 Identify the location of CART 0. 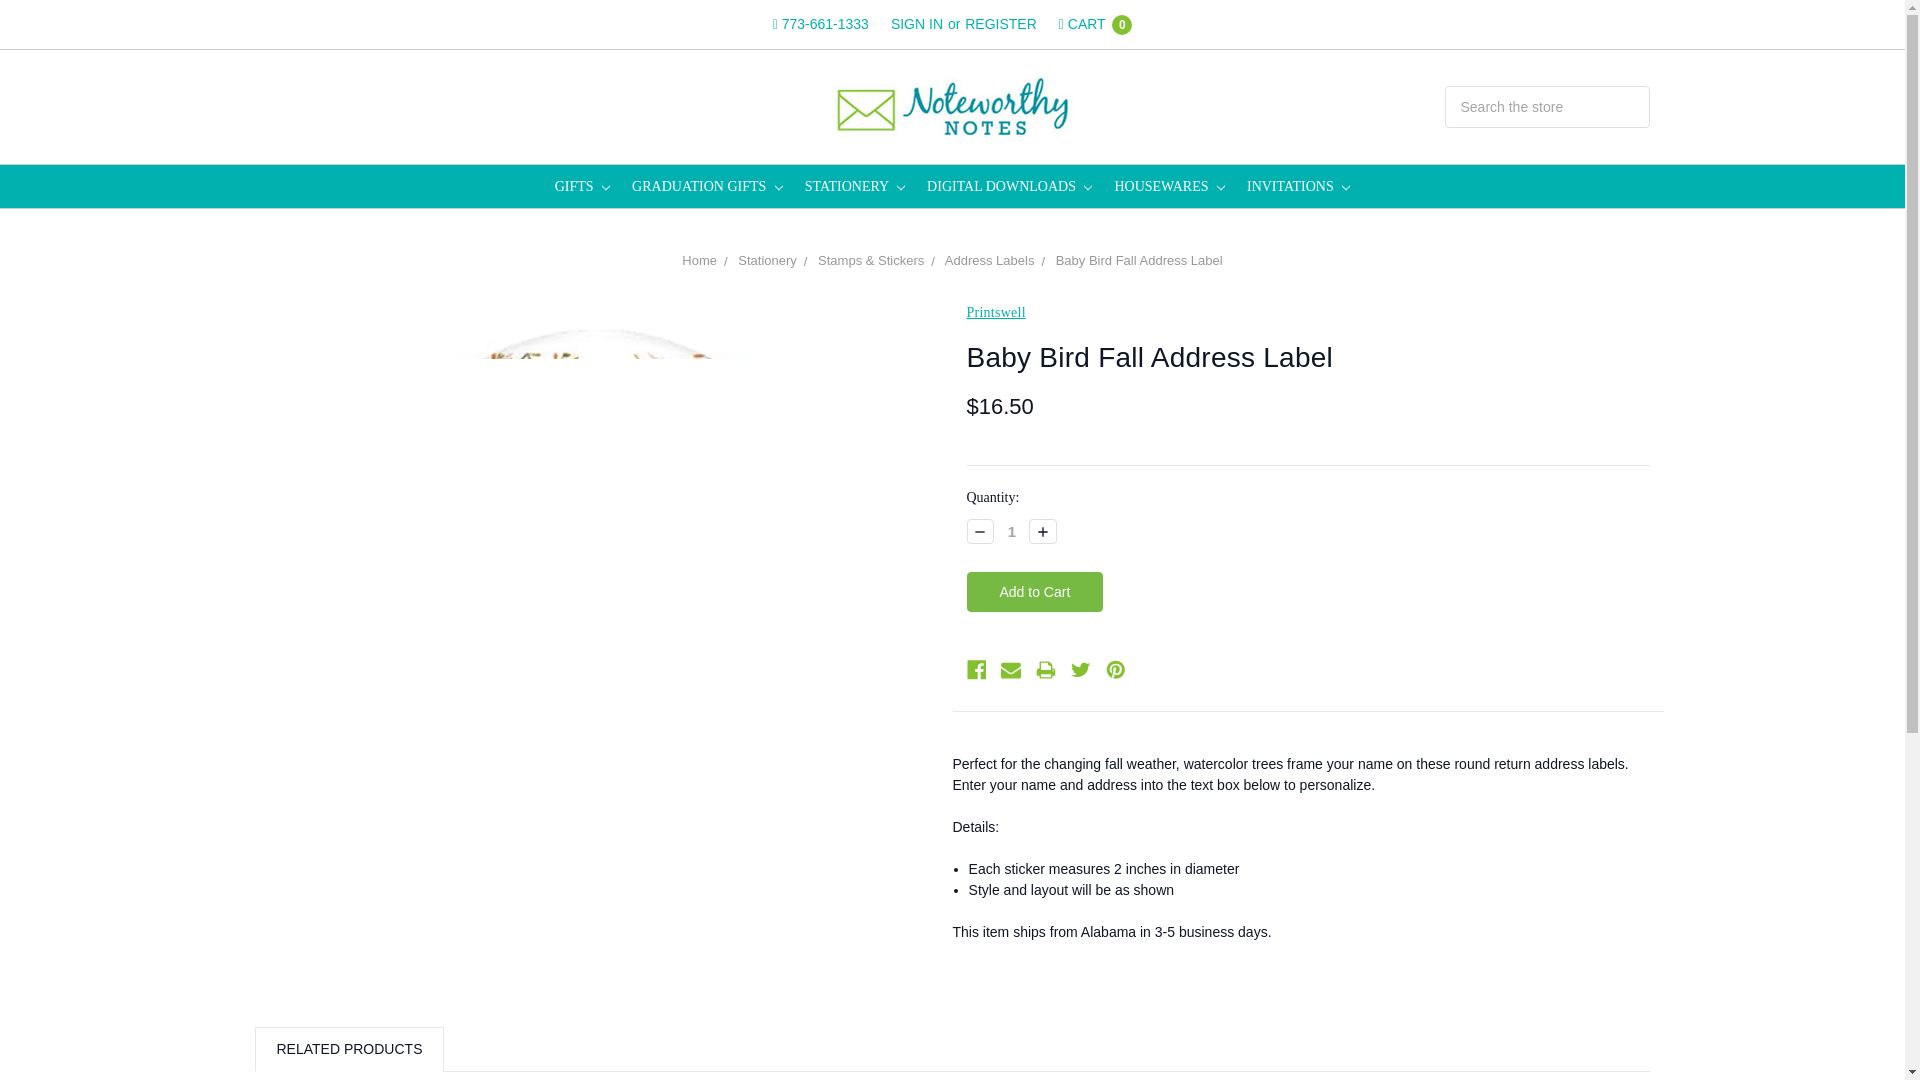
(1095, 24).